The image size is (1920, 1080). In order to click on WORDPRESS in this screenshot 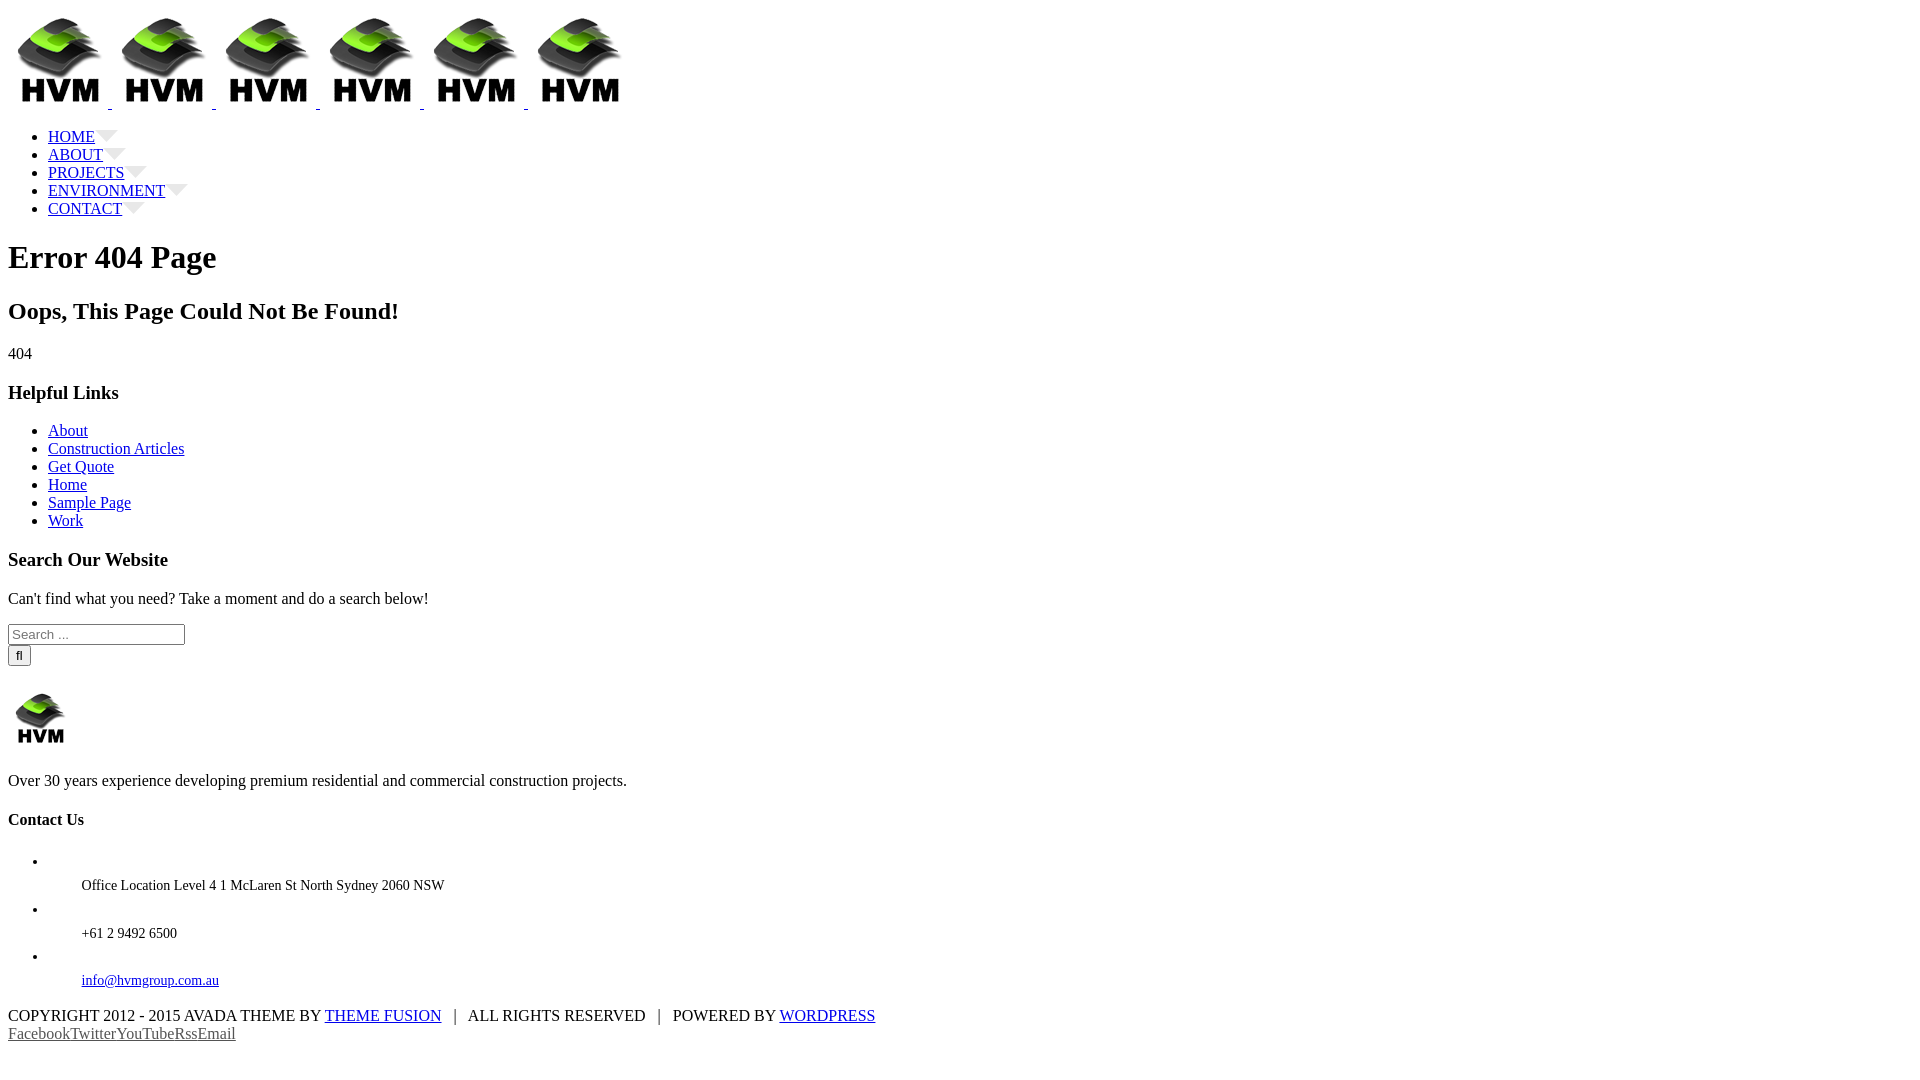, I will do `click(827, 1016)`.